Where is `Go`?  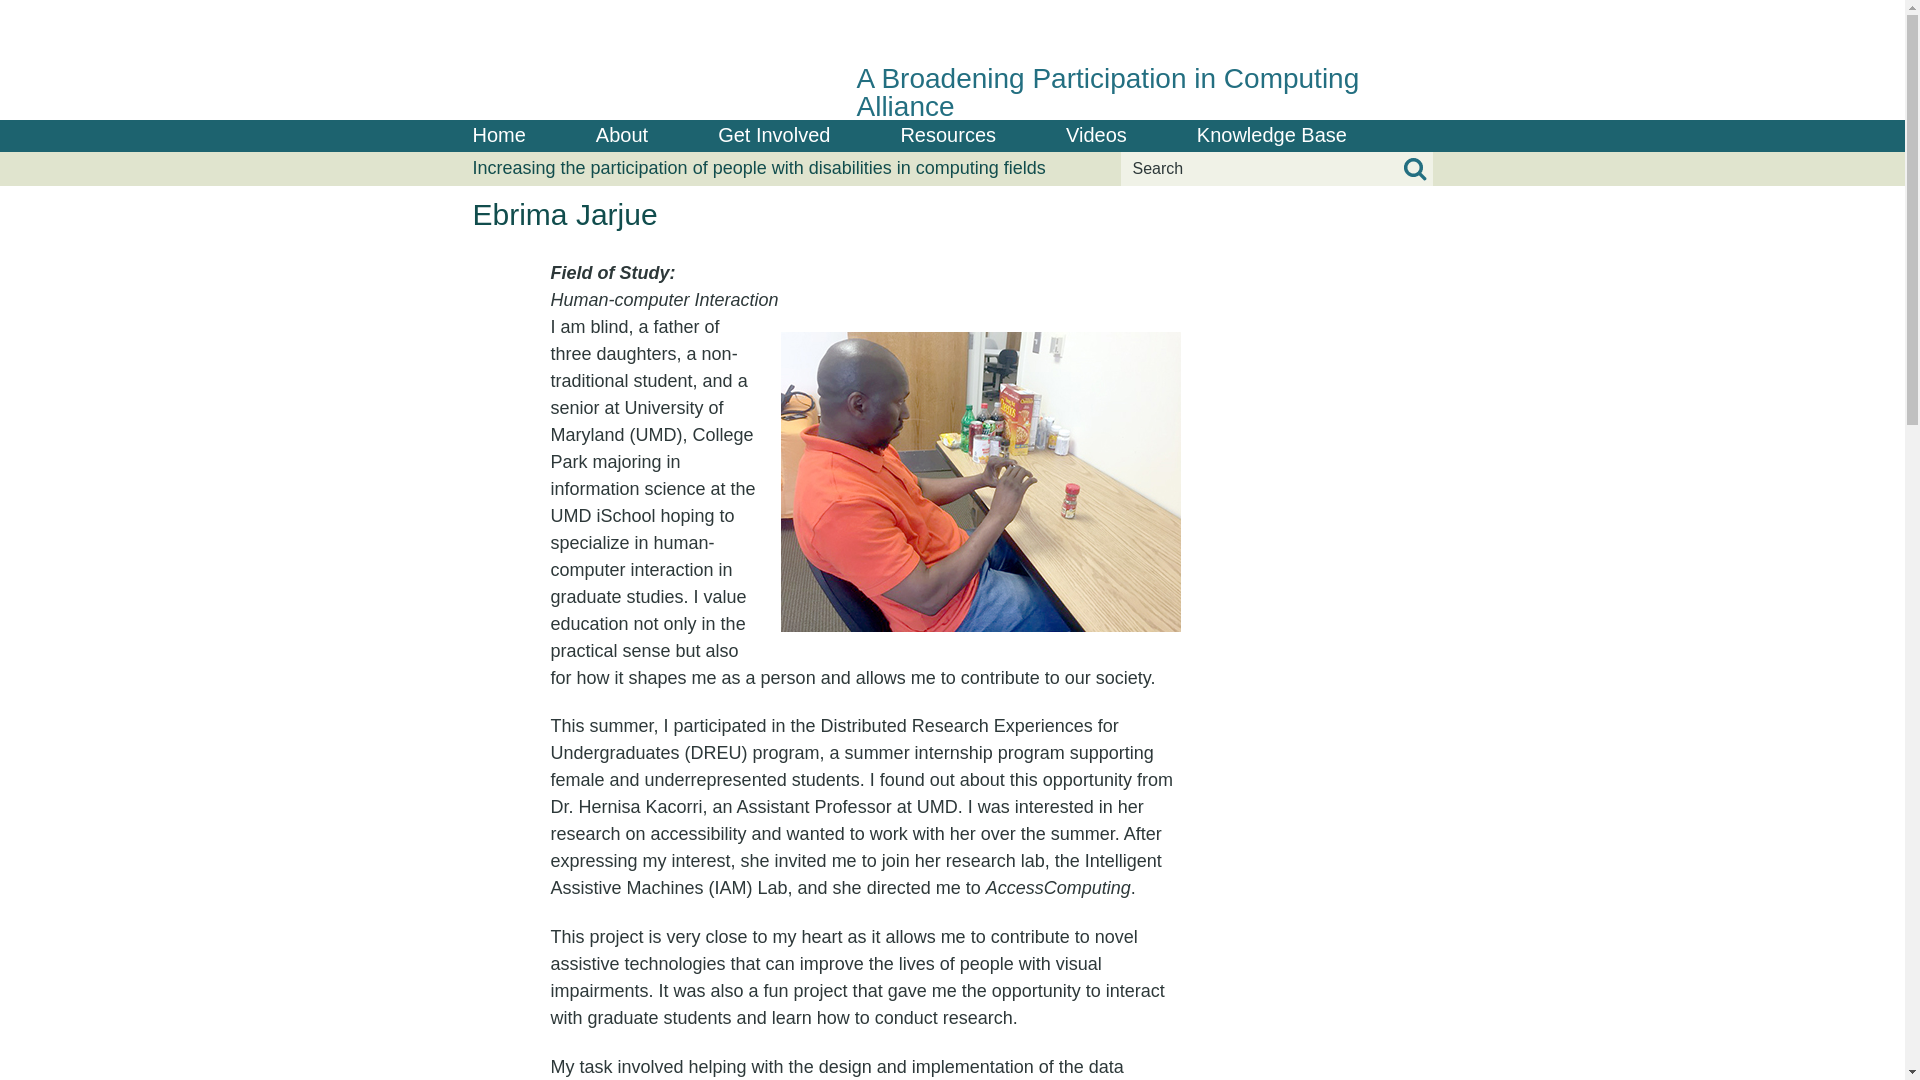 Go is located at coordinates (1414, 169).